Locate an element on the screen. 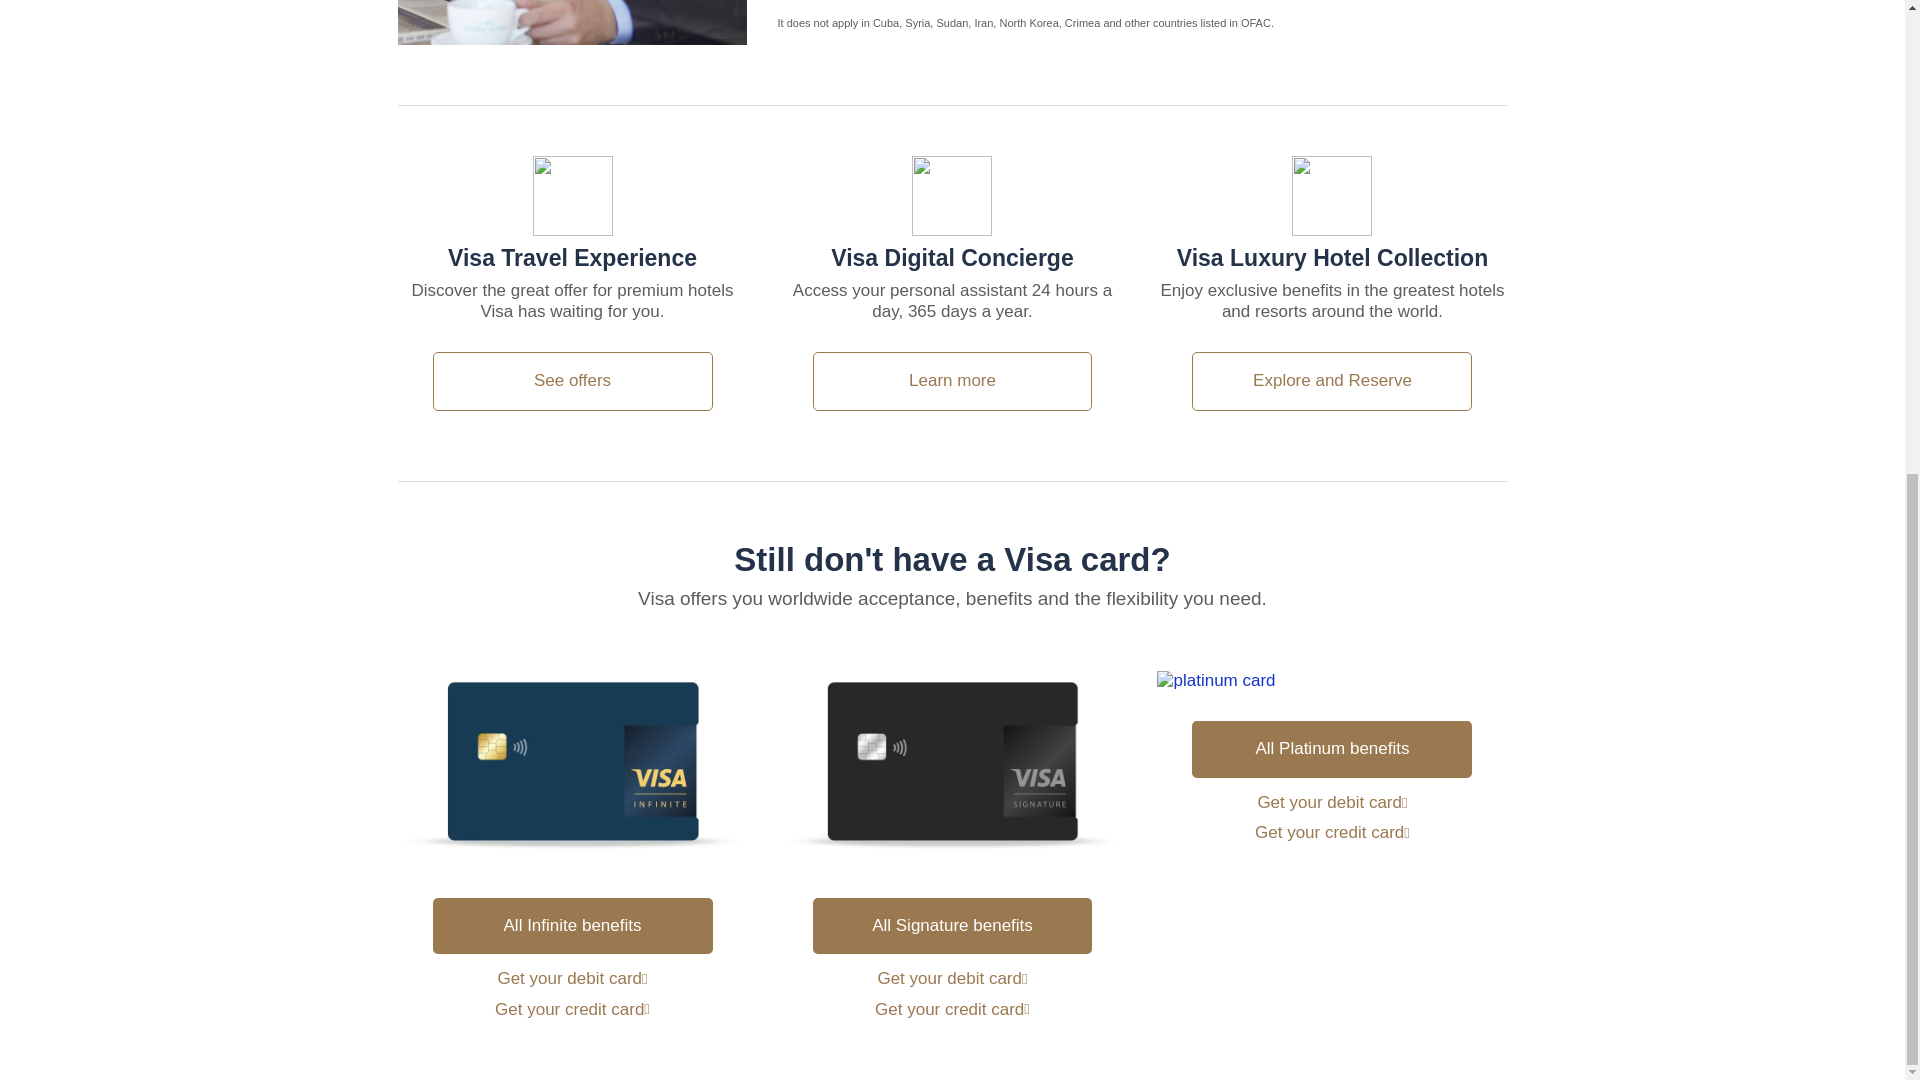 This screenshot has height=1080, width=1920. Learn more is located at coordinates (952, 381).